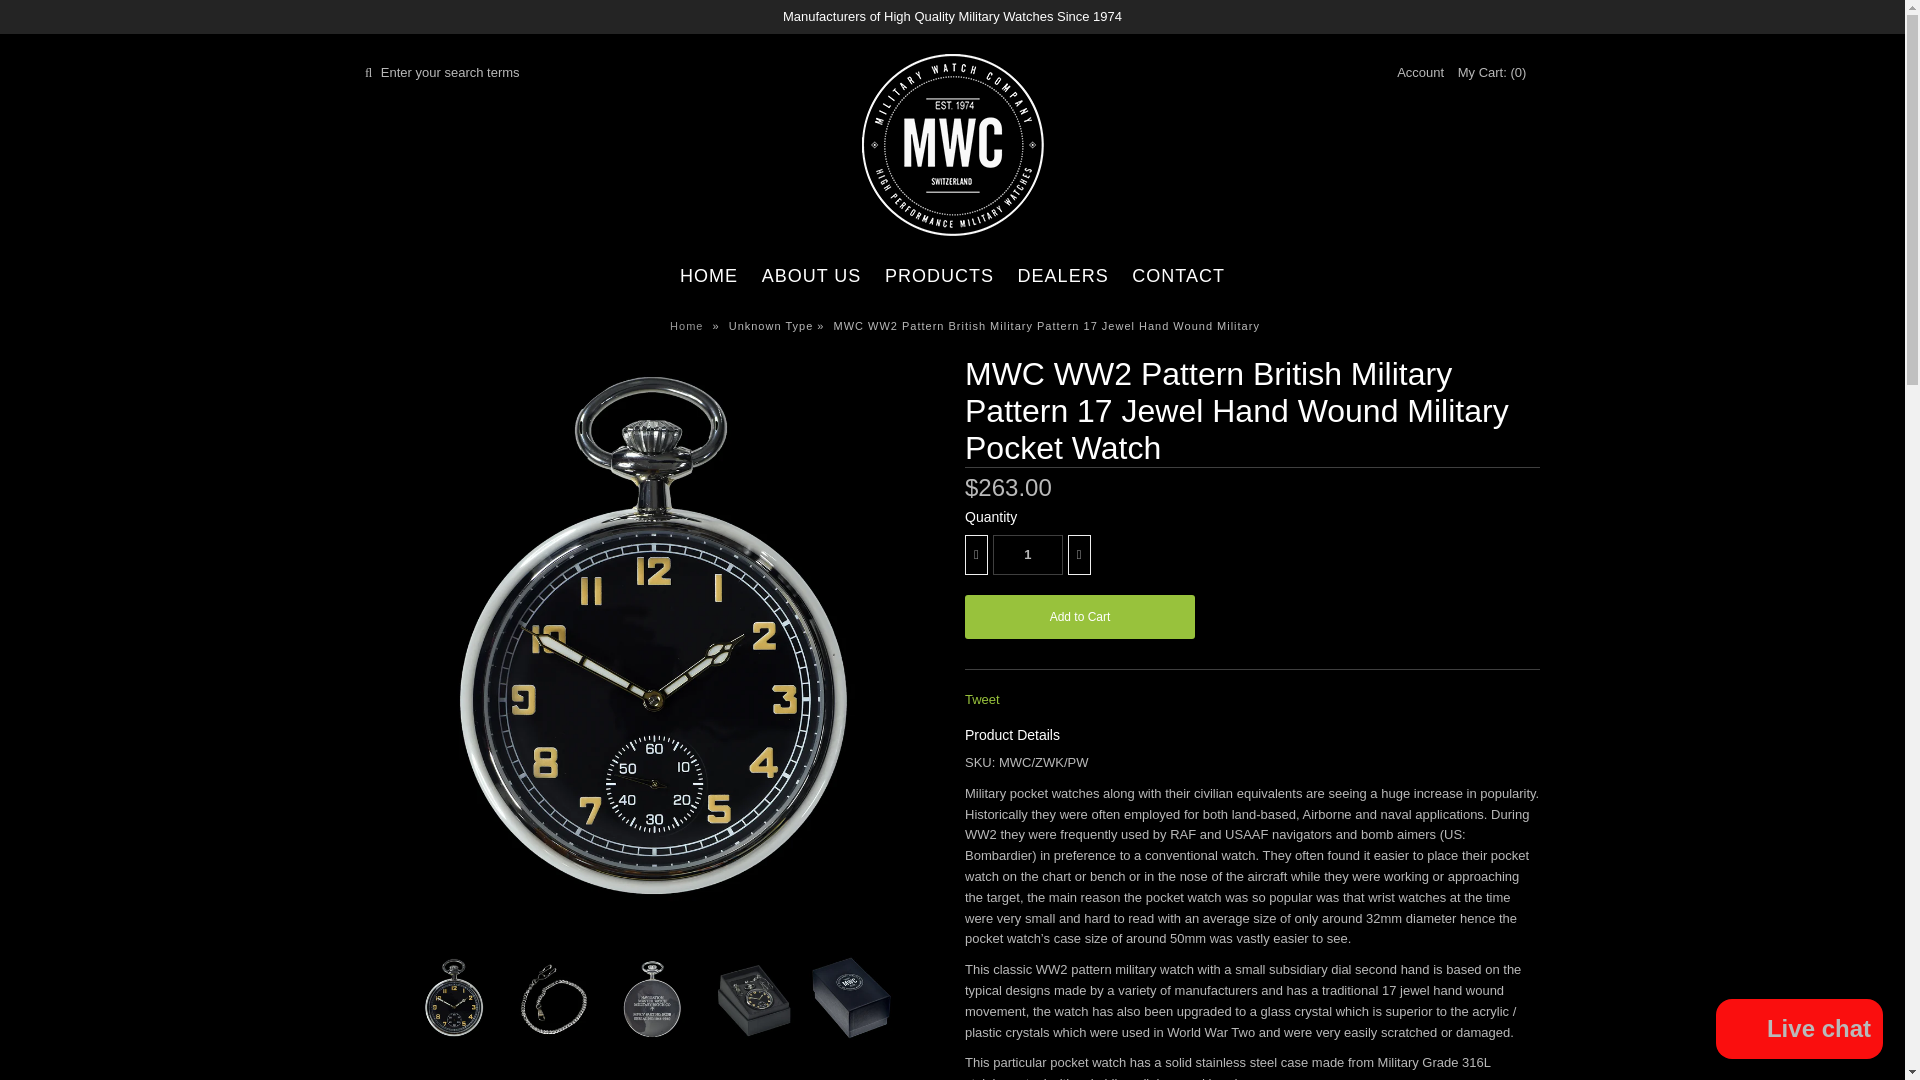 This screenshot has width=1920, height=1080. What do you see at coordinates (1178, 275) in the screenshot?
I see `CONTACT` at bounding box center [1178, 275].